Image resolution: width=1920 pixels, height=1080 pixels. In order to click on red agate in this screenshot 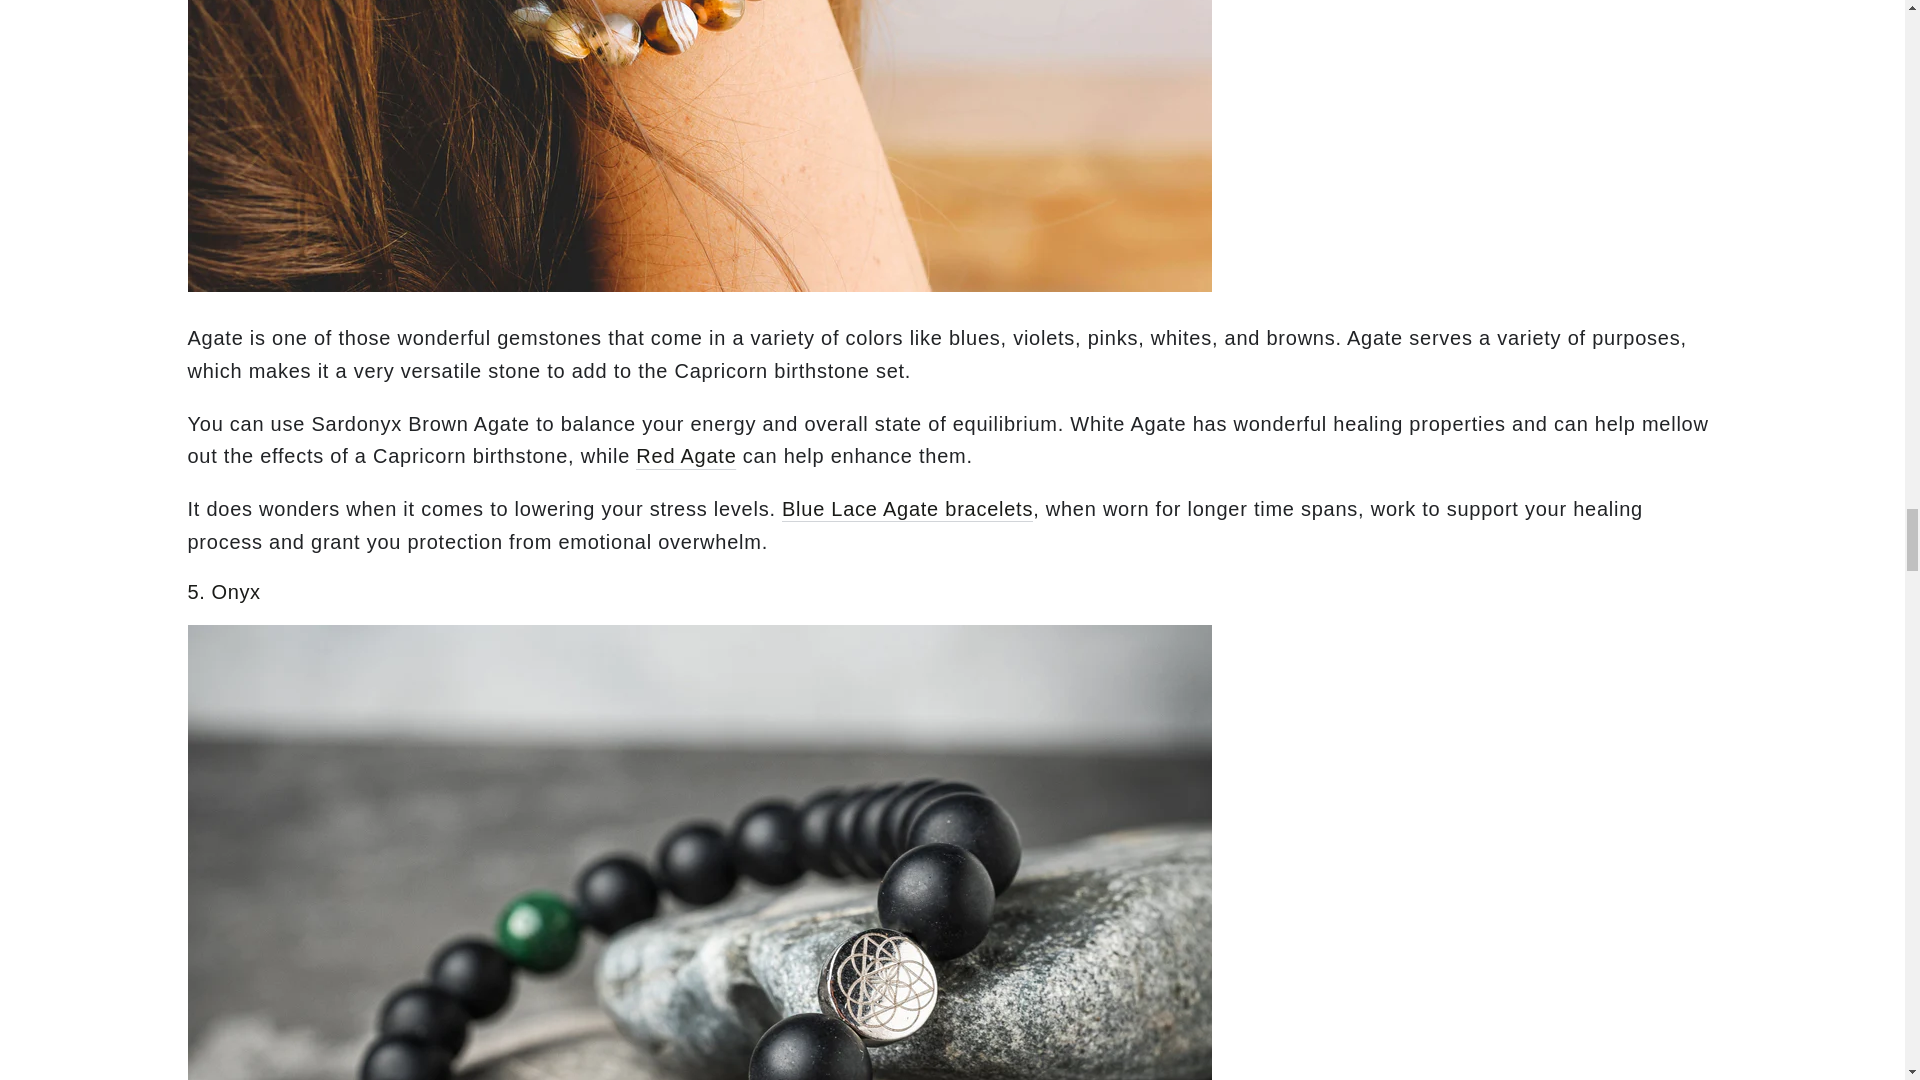, I will do `click(685, 456)`.